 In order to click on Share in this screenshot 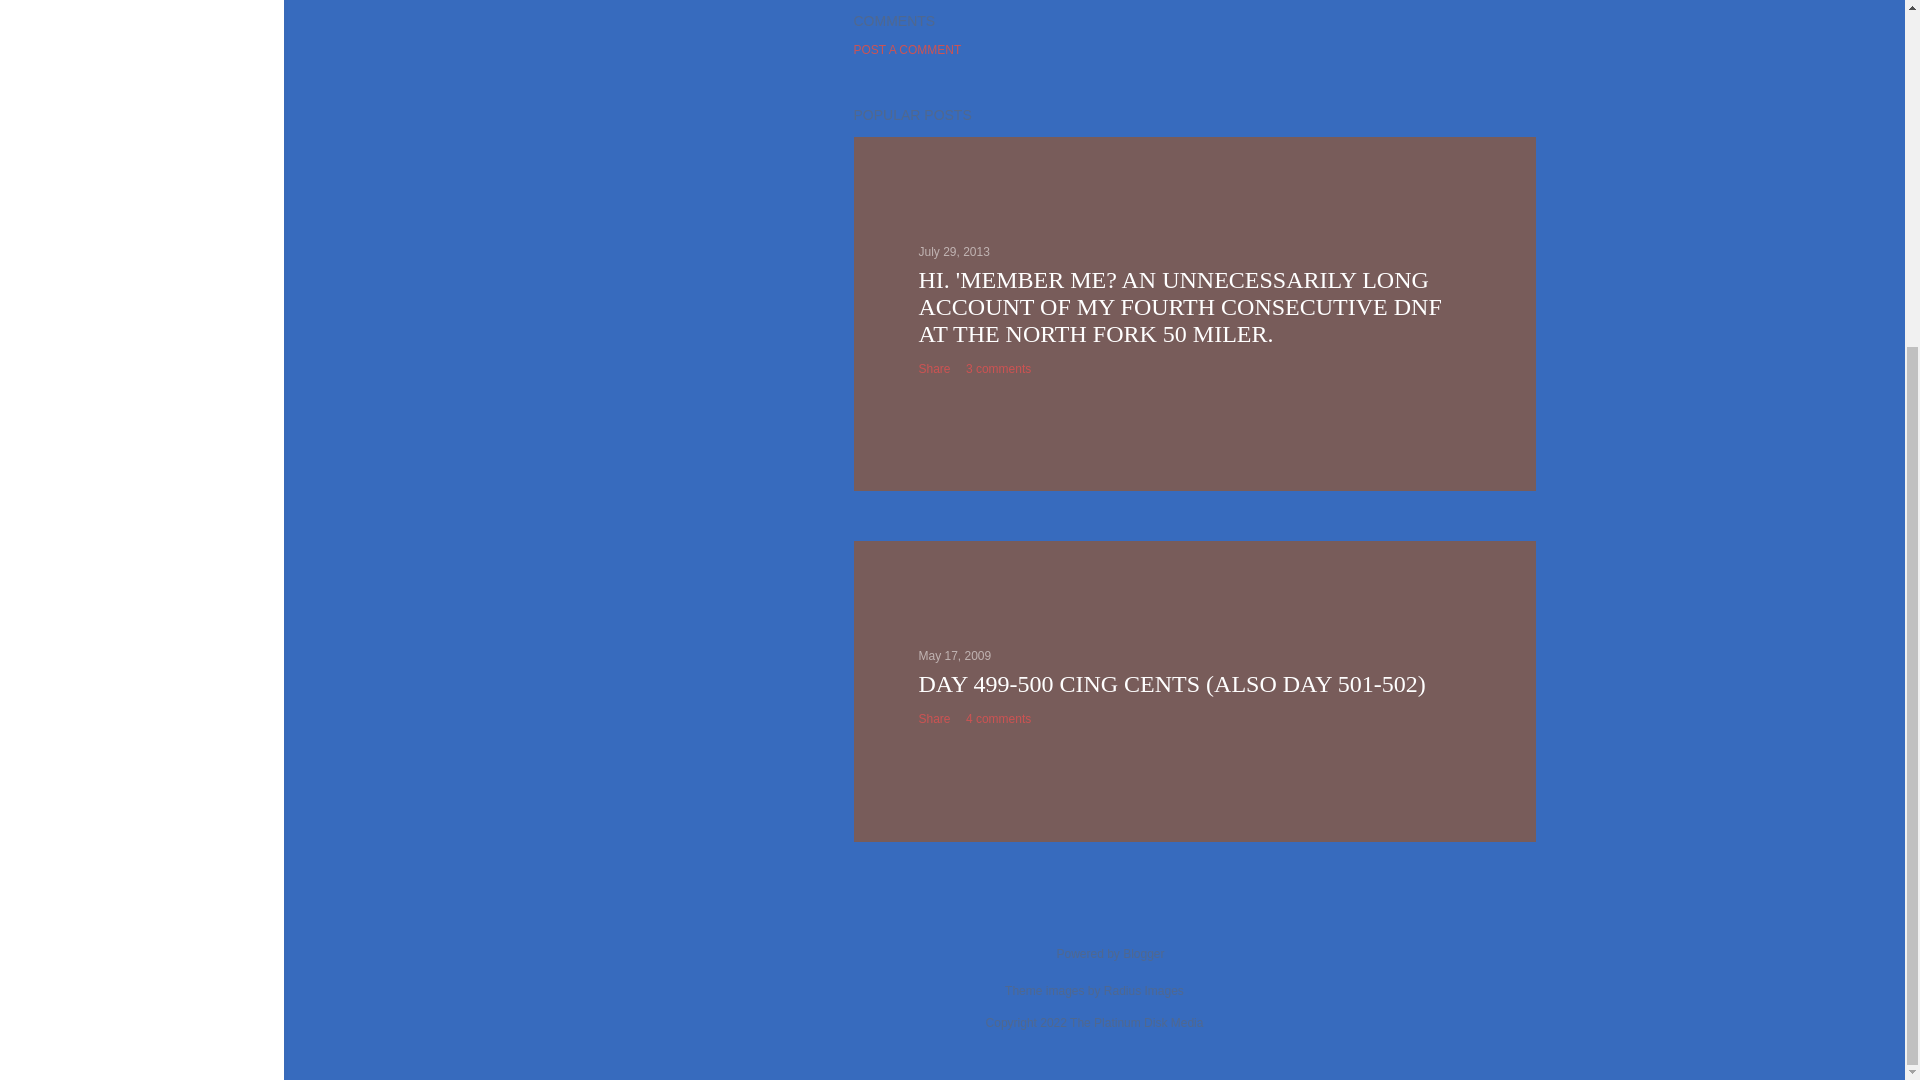, I will do `click(934, 368)`.